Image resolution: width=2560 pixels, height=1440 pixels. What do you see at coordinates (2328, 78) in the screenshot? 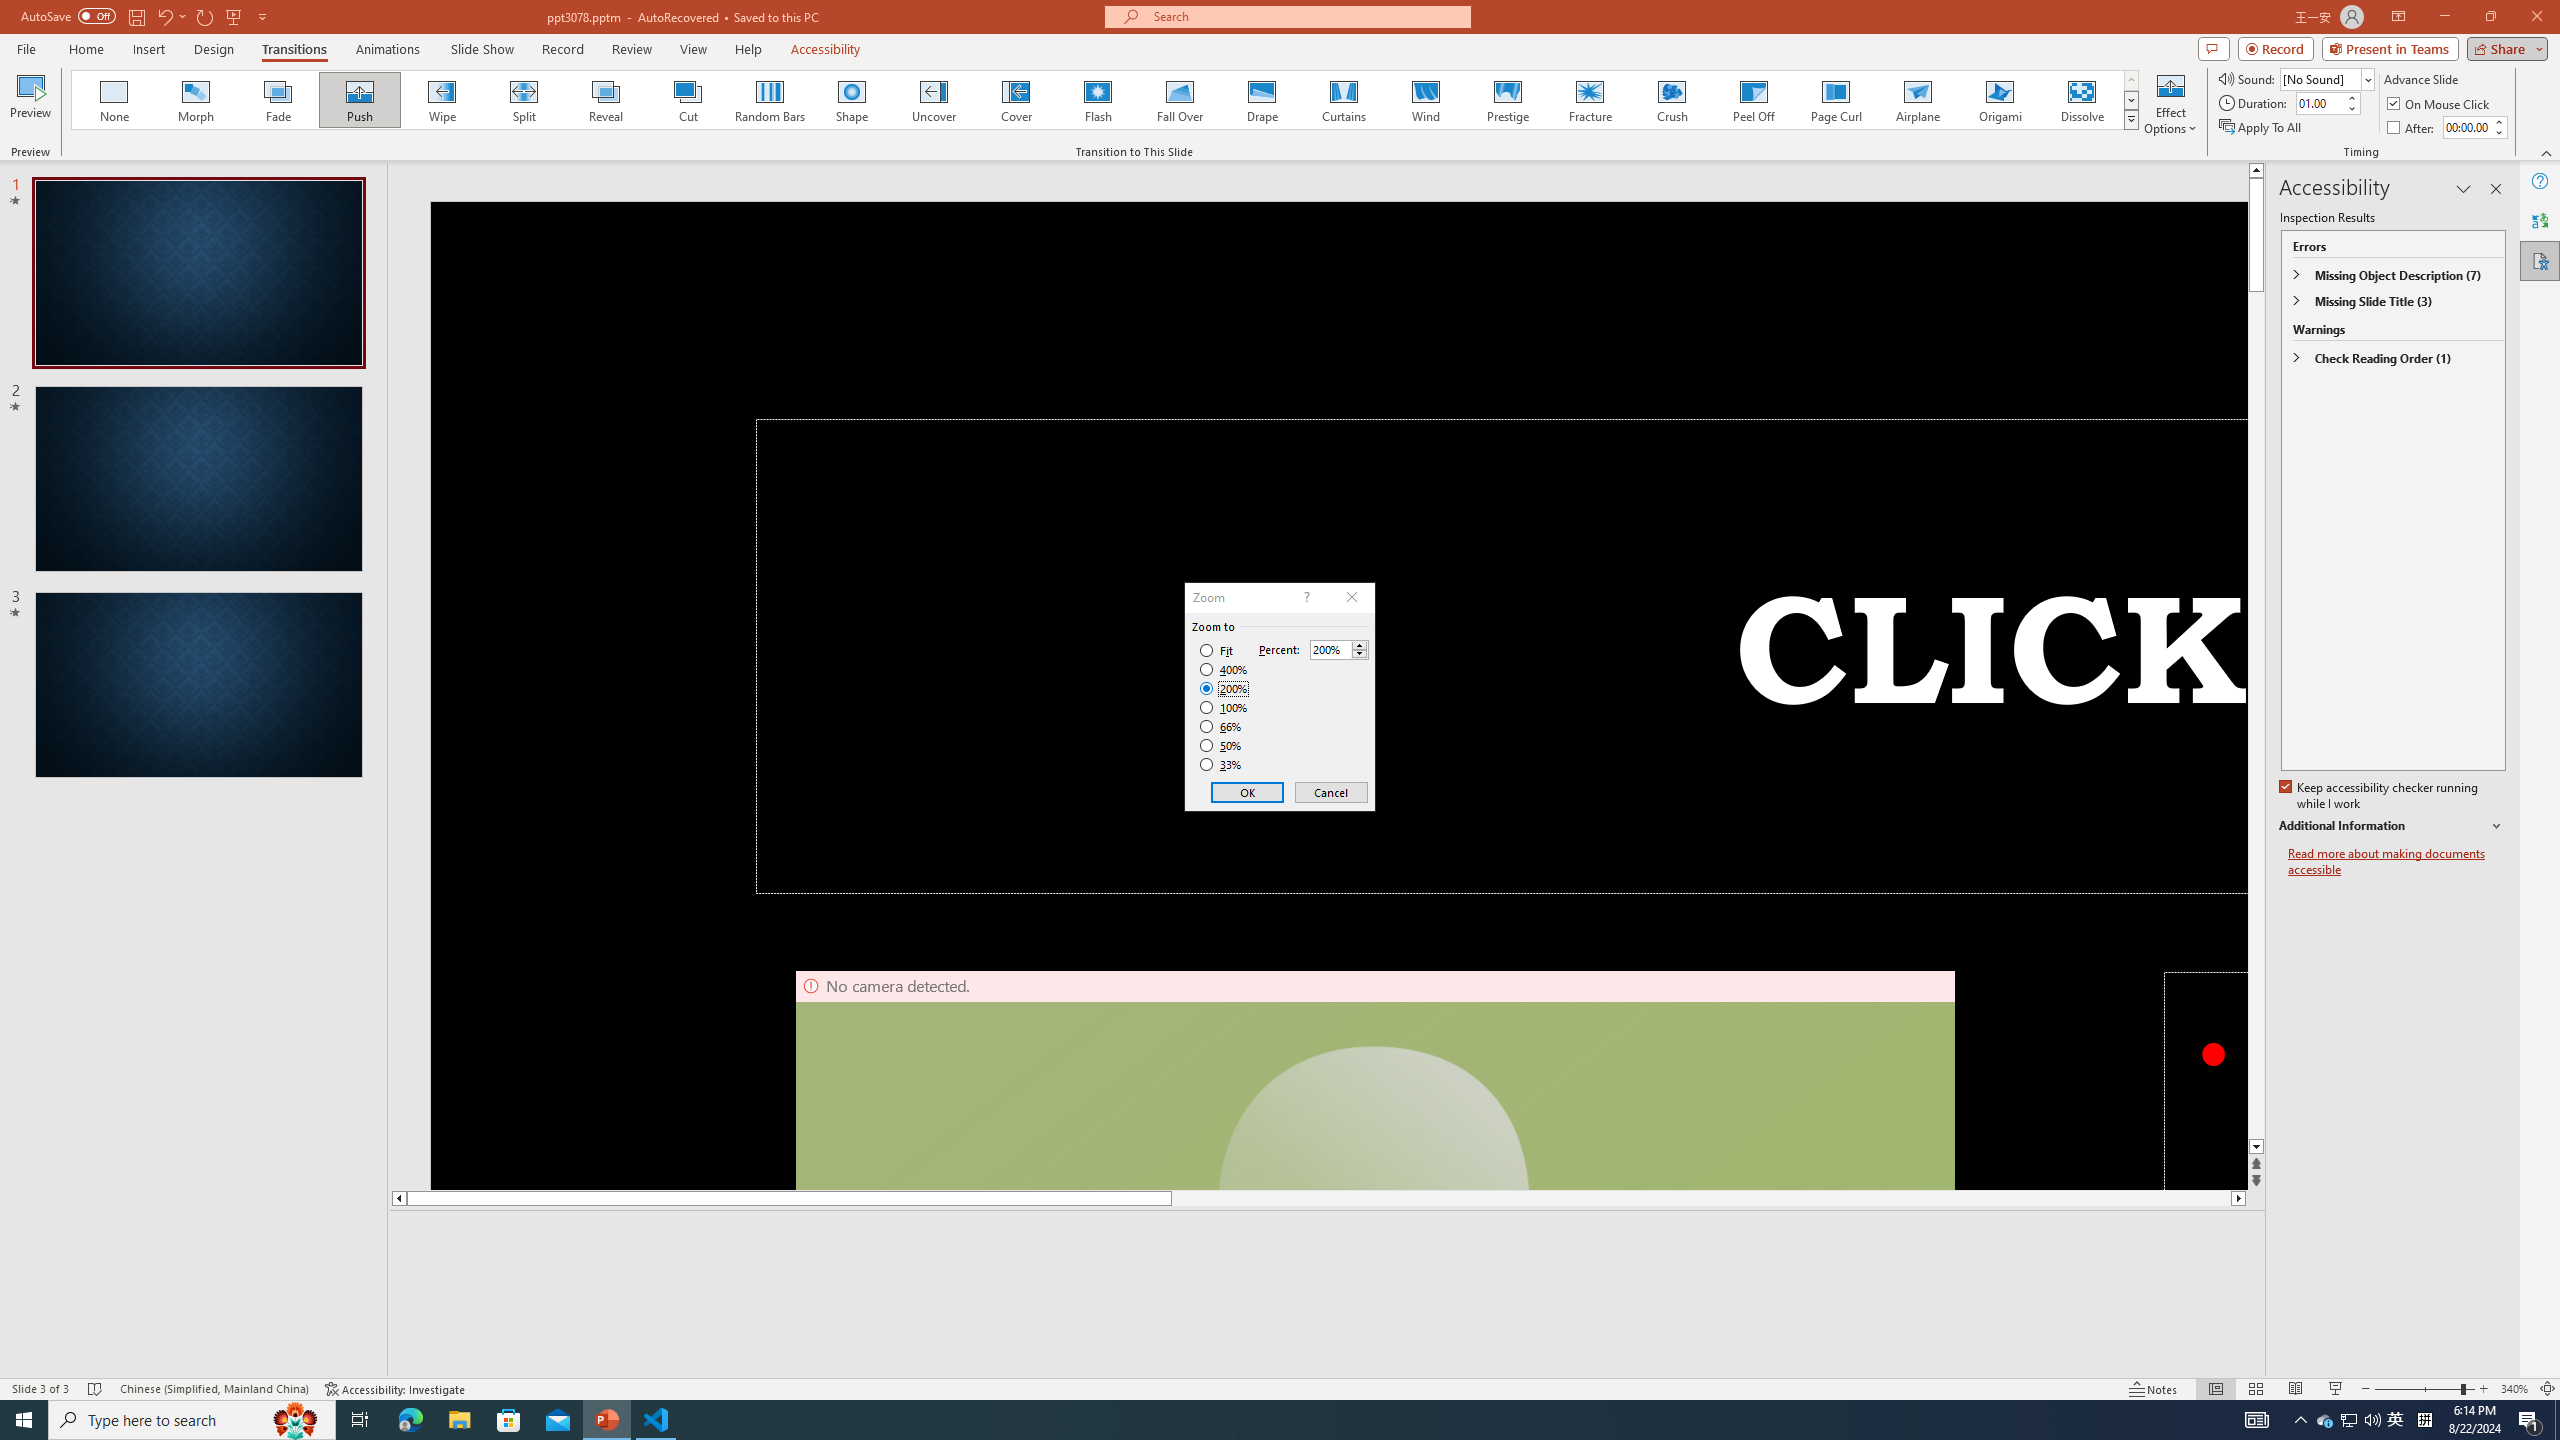
I see `Sound` at bounding box center [2328, 78].